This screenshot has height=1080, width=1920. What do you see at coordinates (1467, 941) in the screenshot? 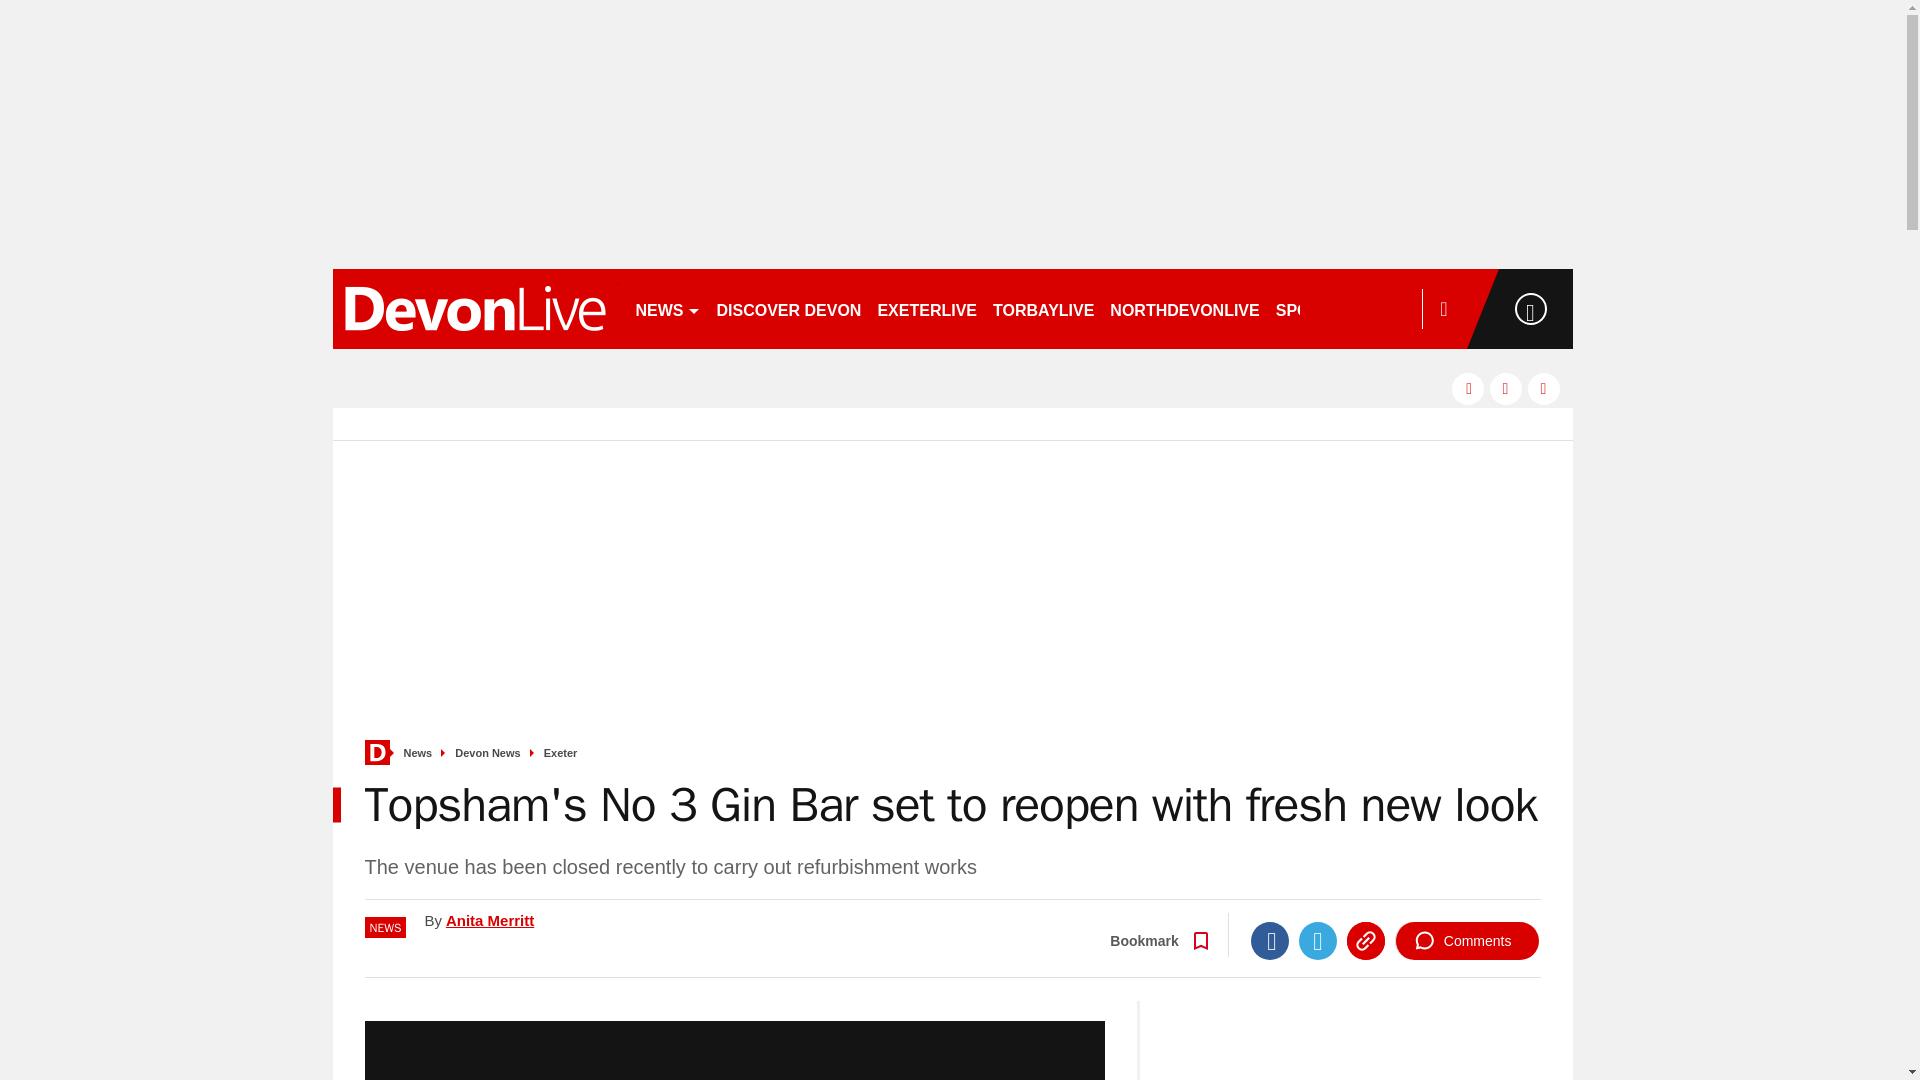
I see `Comments` at bounding box center [1467, 941].